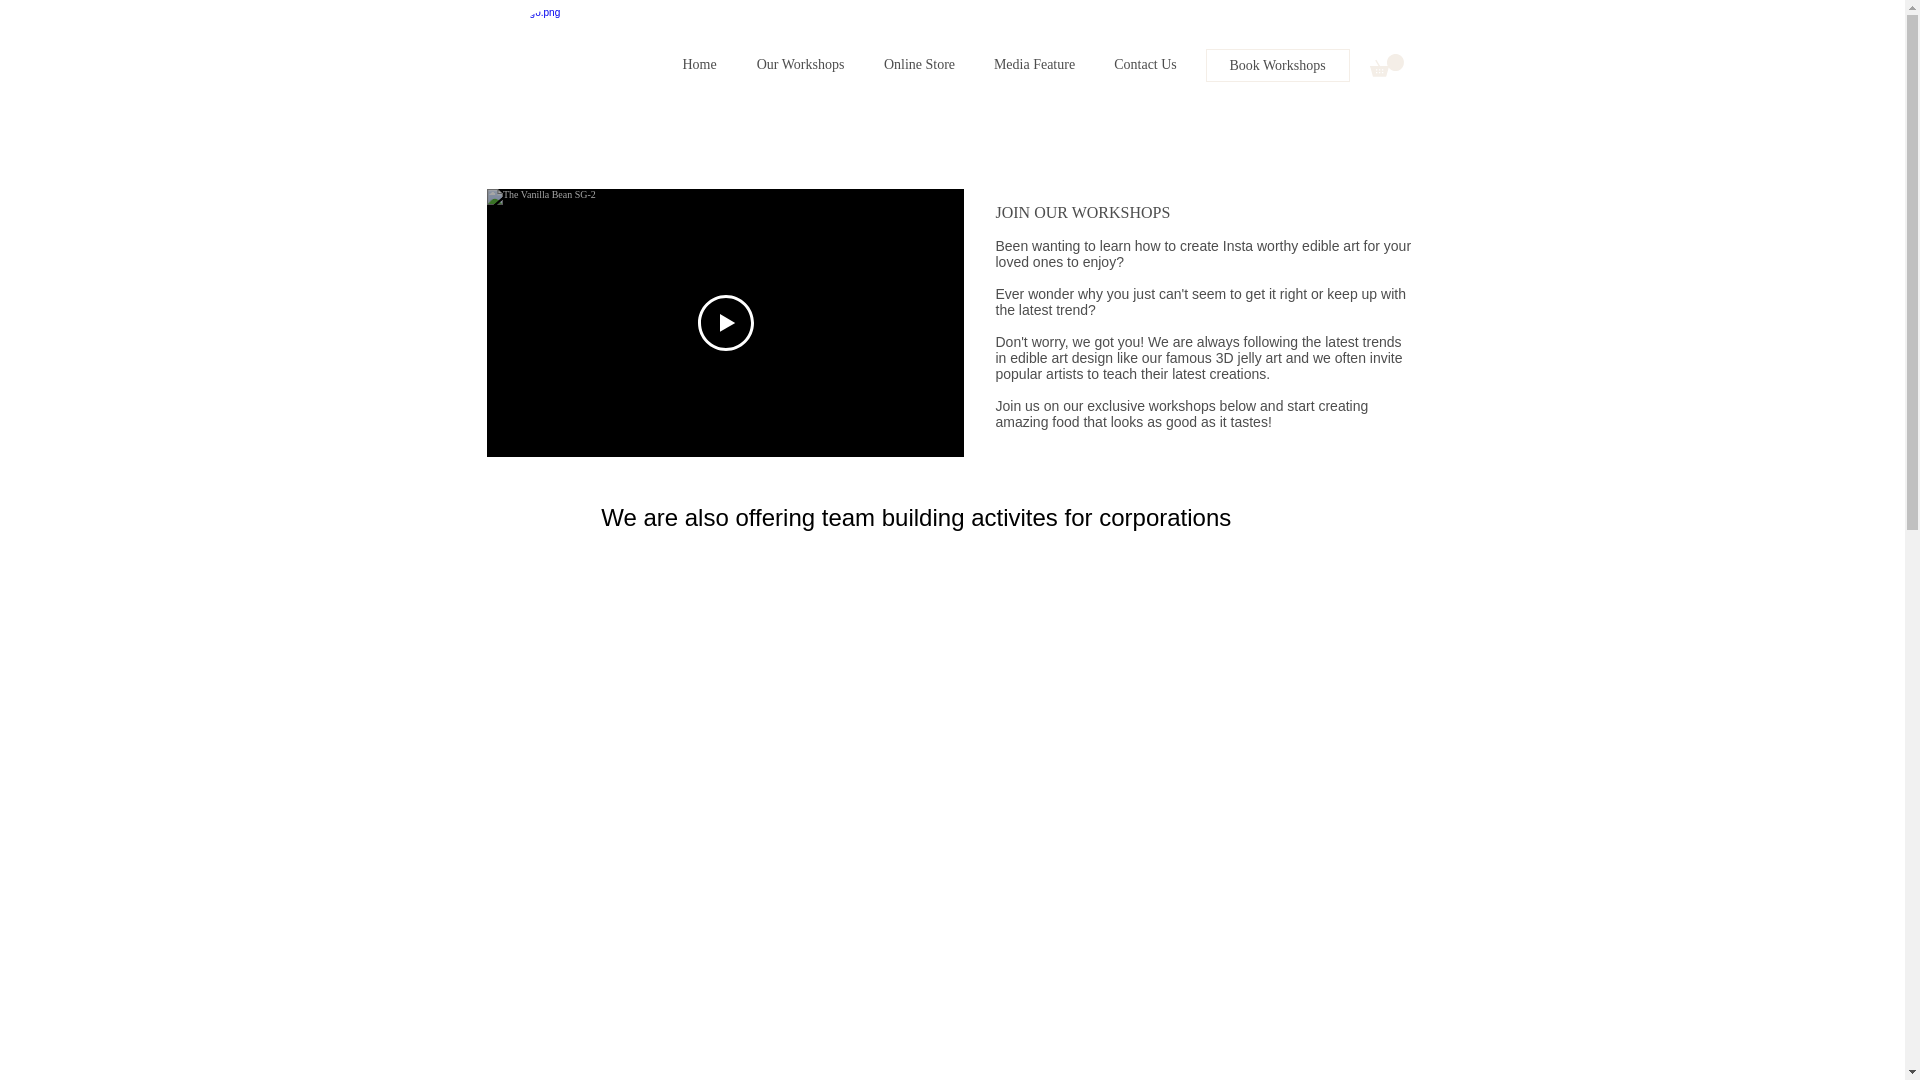 This screenshot has height=1080, width=1920. I want to click on Online Store, so click(918, 64).